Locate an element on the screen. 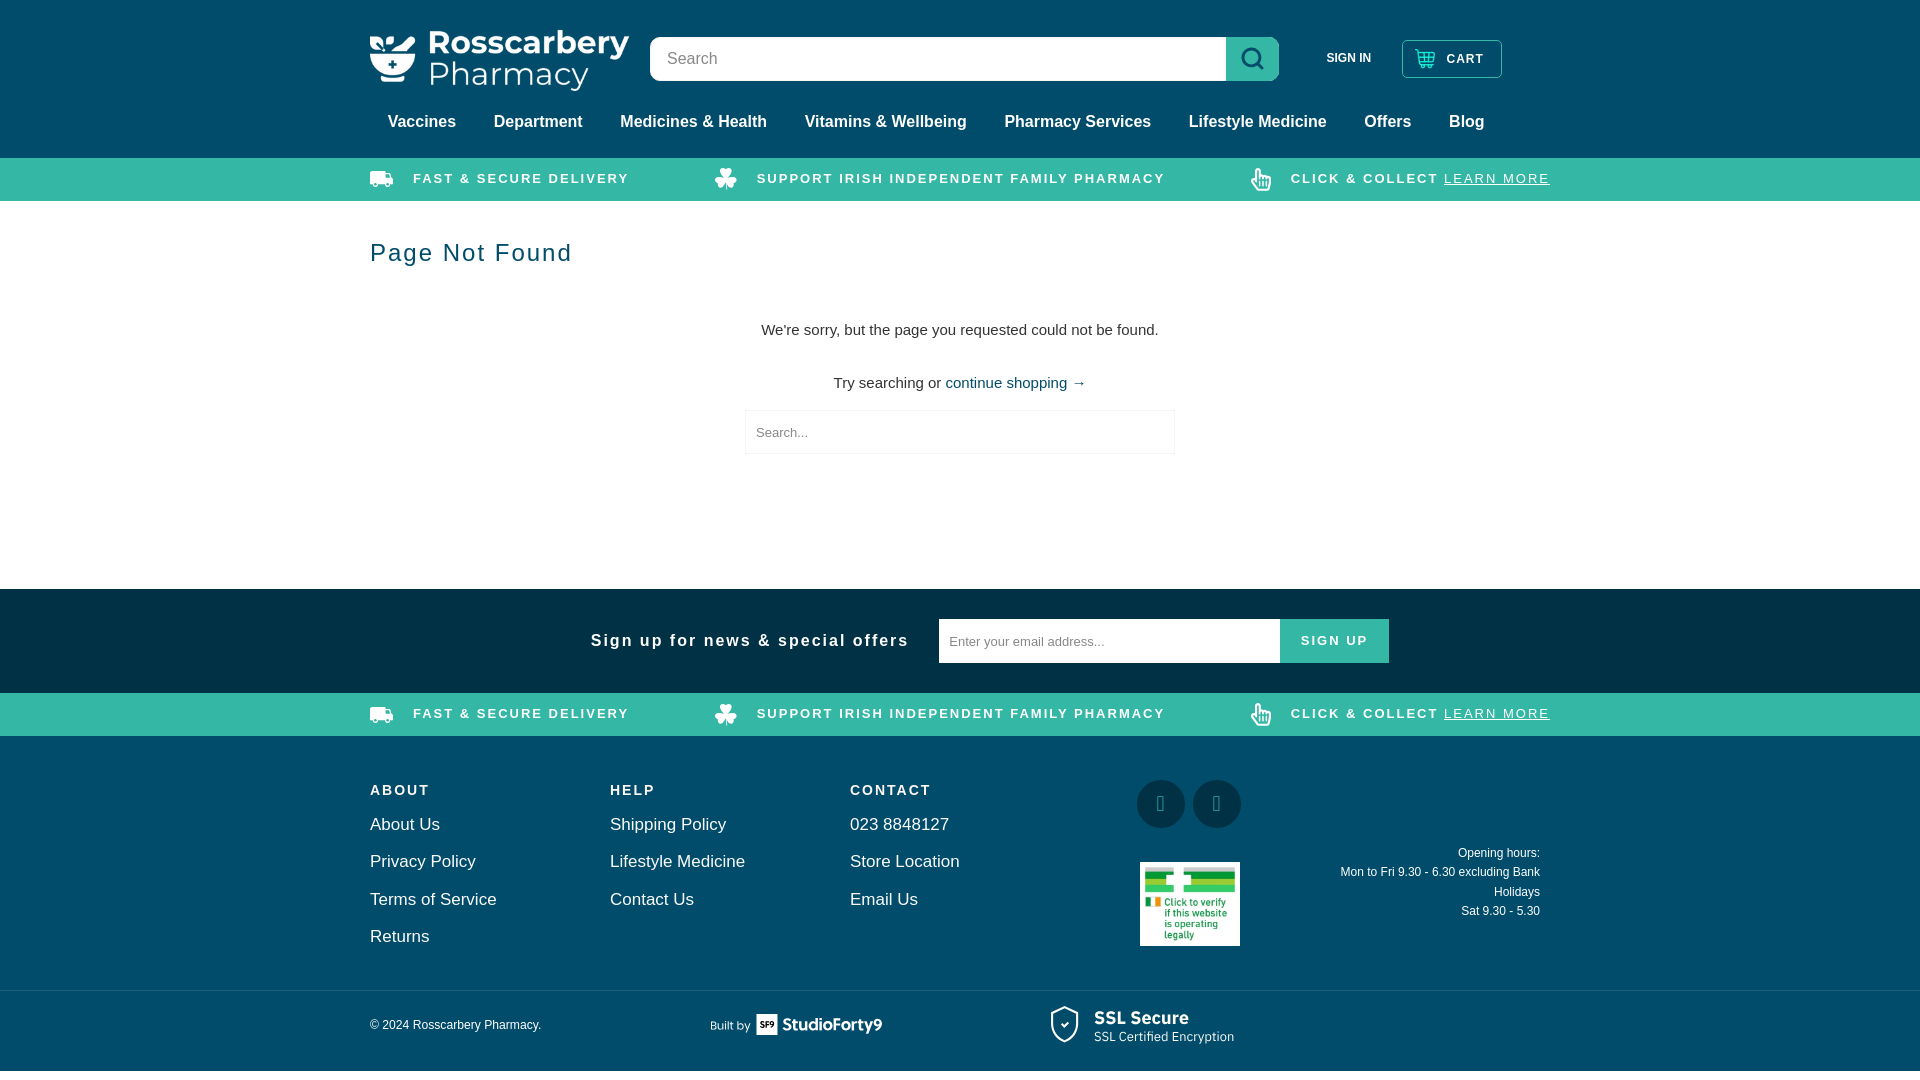  Department is located at coordinates (538, 122).